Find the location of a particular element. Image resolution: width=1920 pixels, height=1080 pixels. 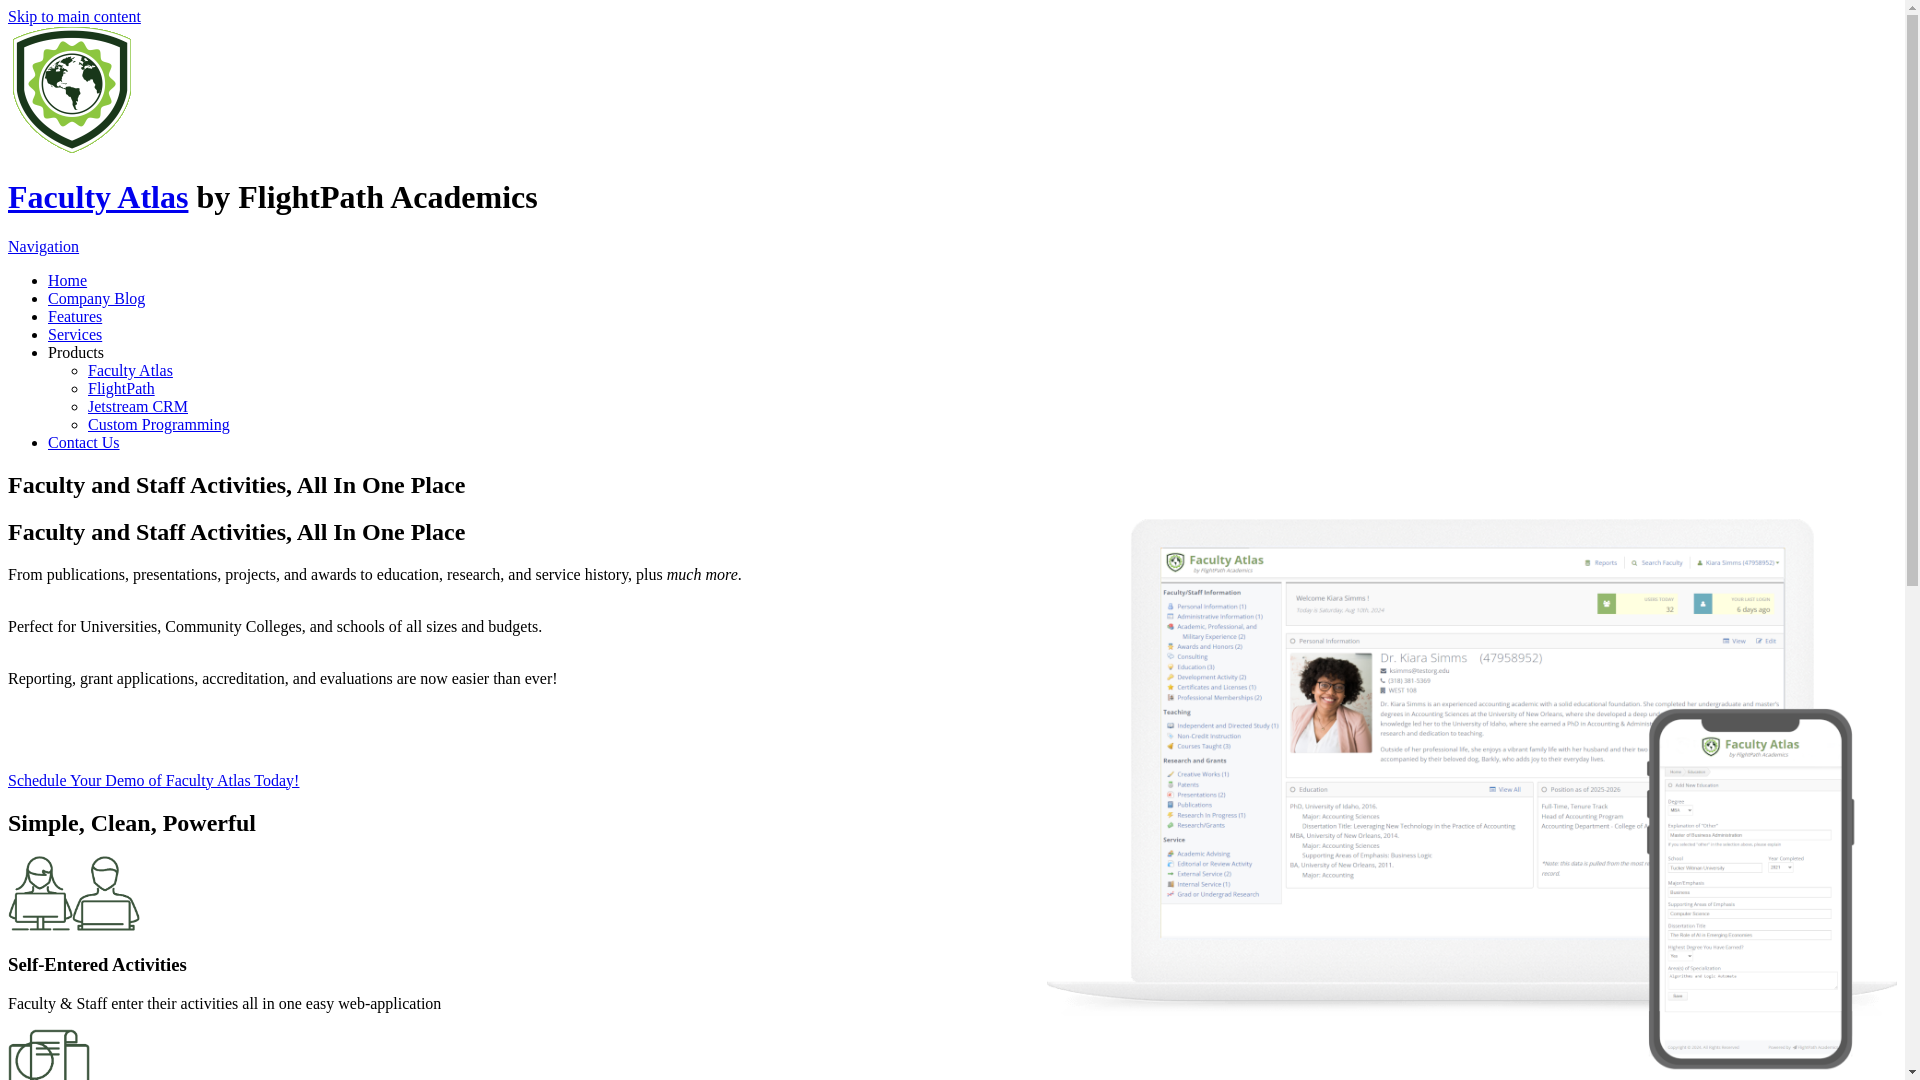

Products is located at coordinates (76, 352).